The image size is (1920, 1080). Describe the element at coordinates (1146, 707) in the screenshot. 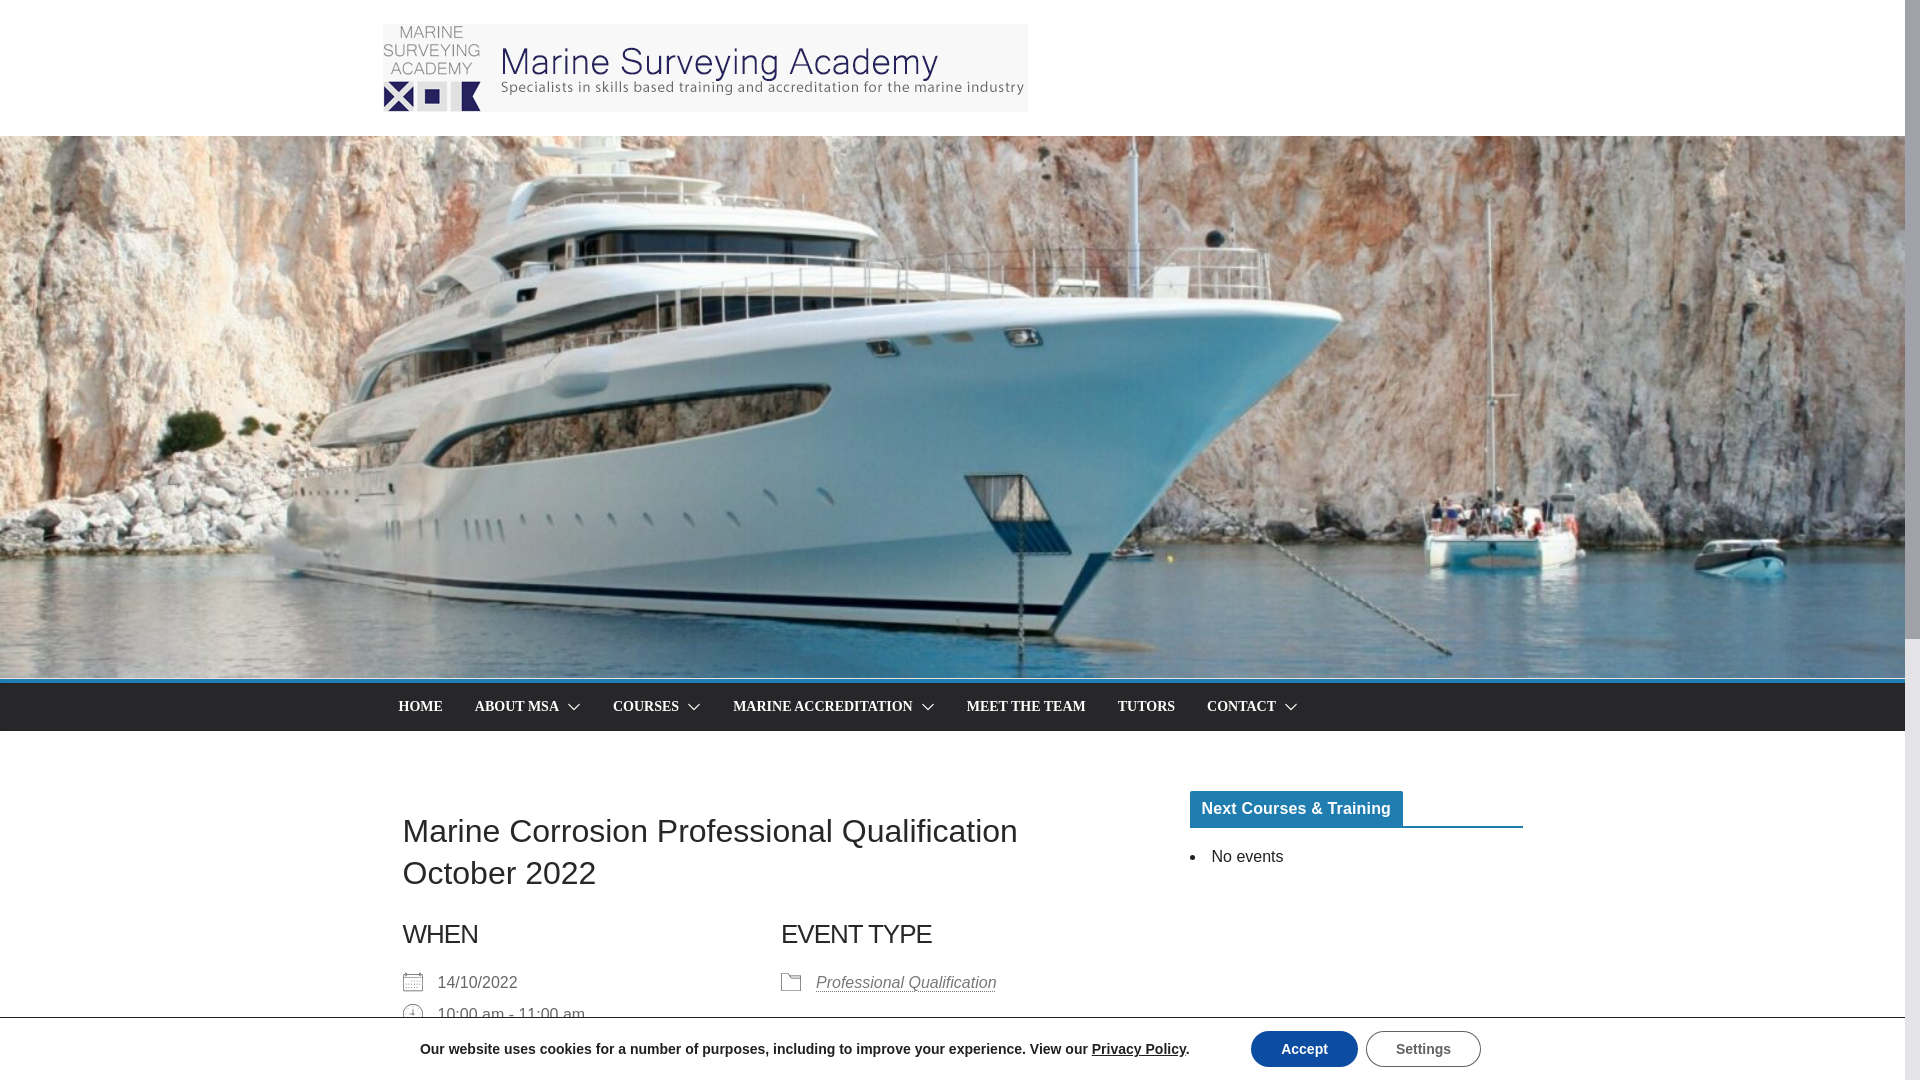

I see `TUTORS` at that location.